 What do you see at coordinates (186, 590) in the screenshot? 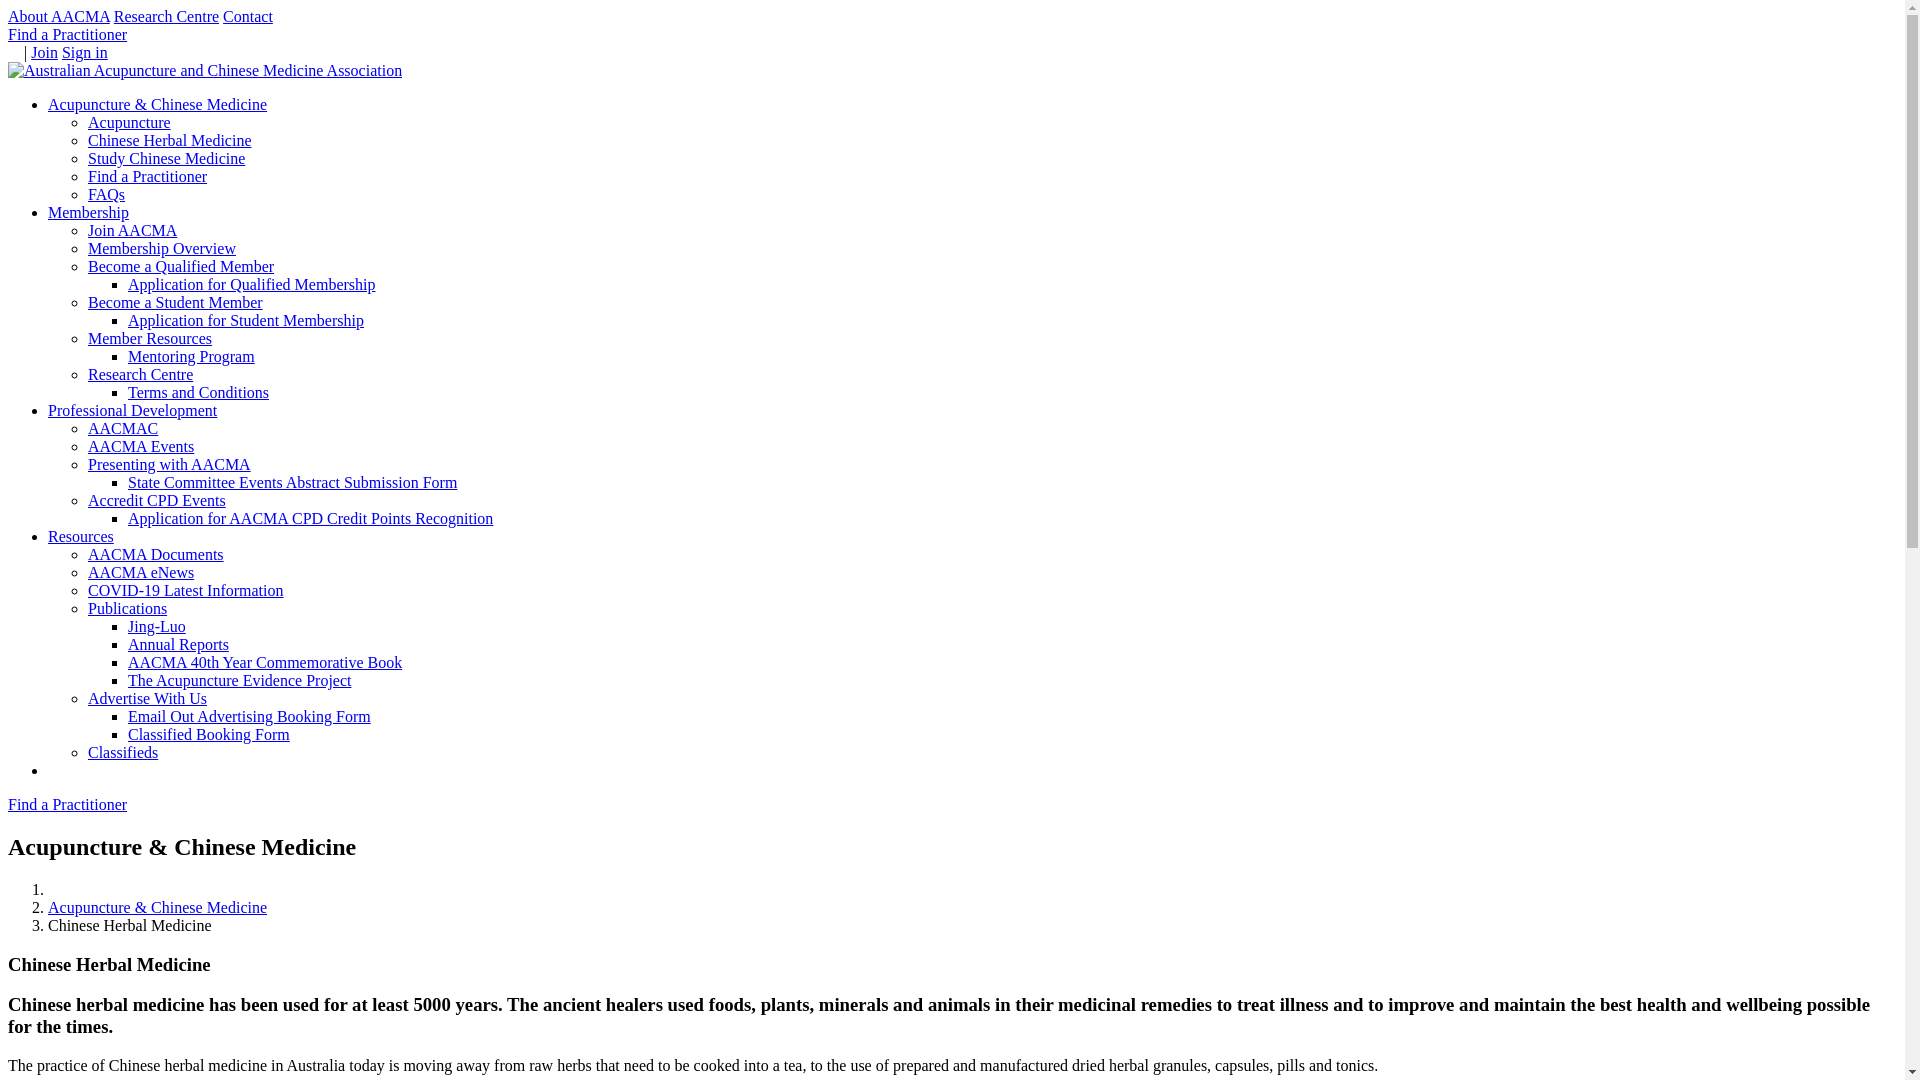
I see `COVID-19 Latest Information` at bounding box center [186, 590].